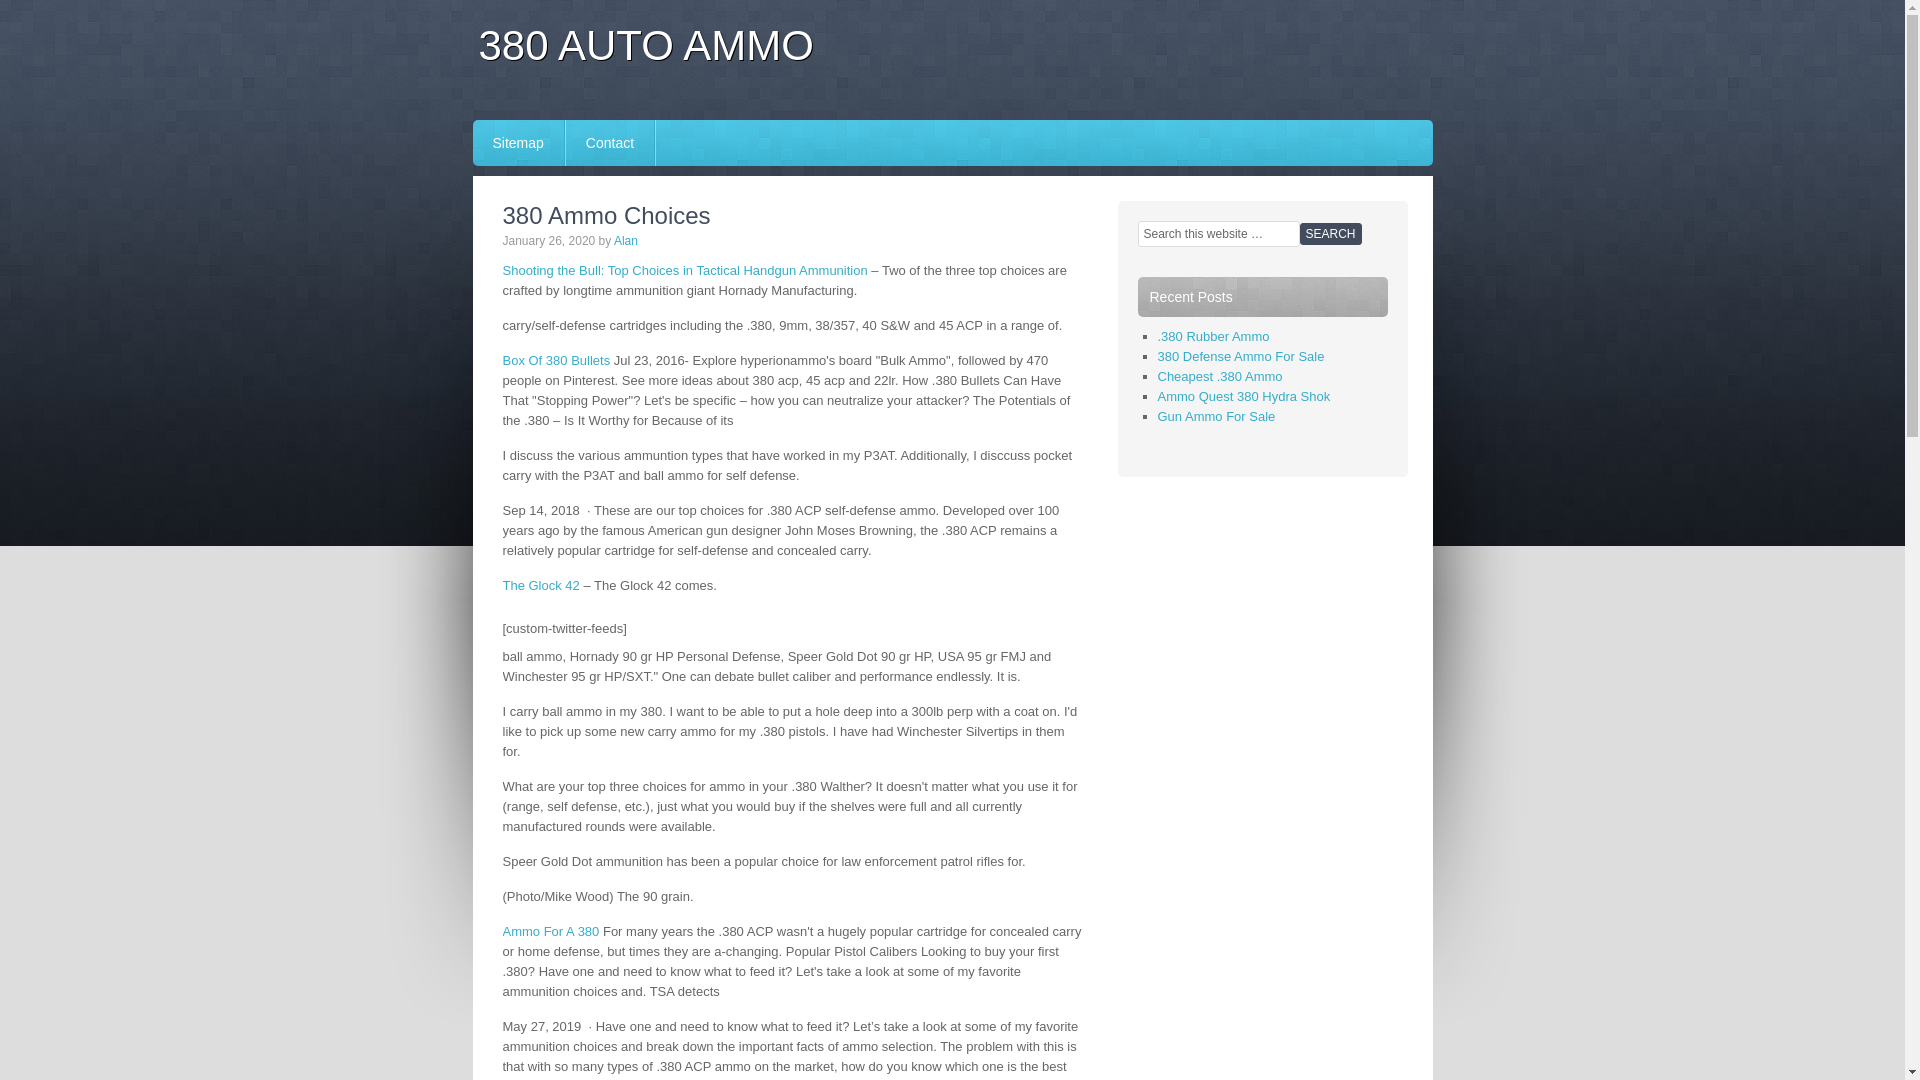  What do you see at coordinates (626, 241) in the screenshot?
I see `Alan` at bounding box center [626, 241].